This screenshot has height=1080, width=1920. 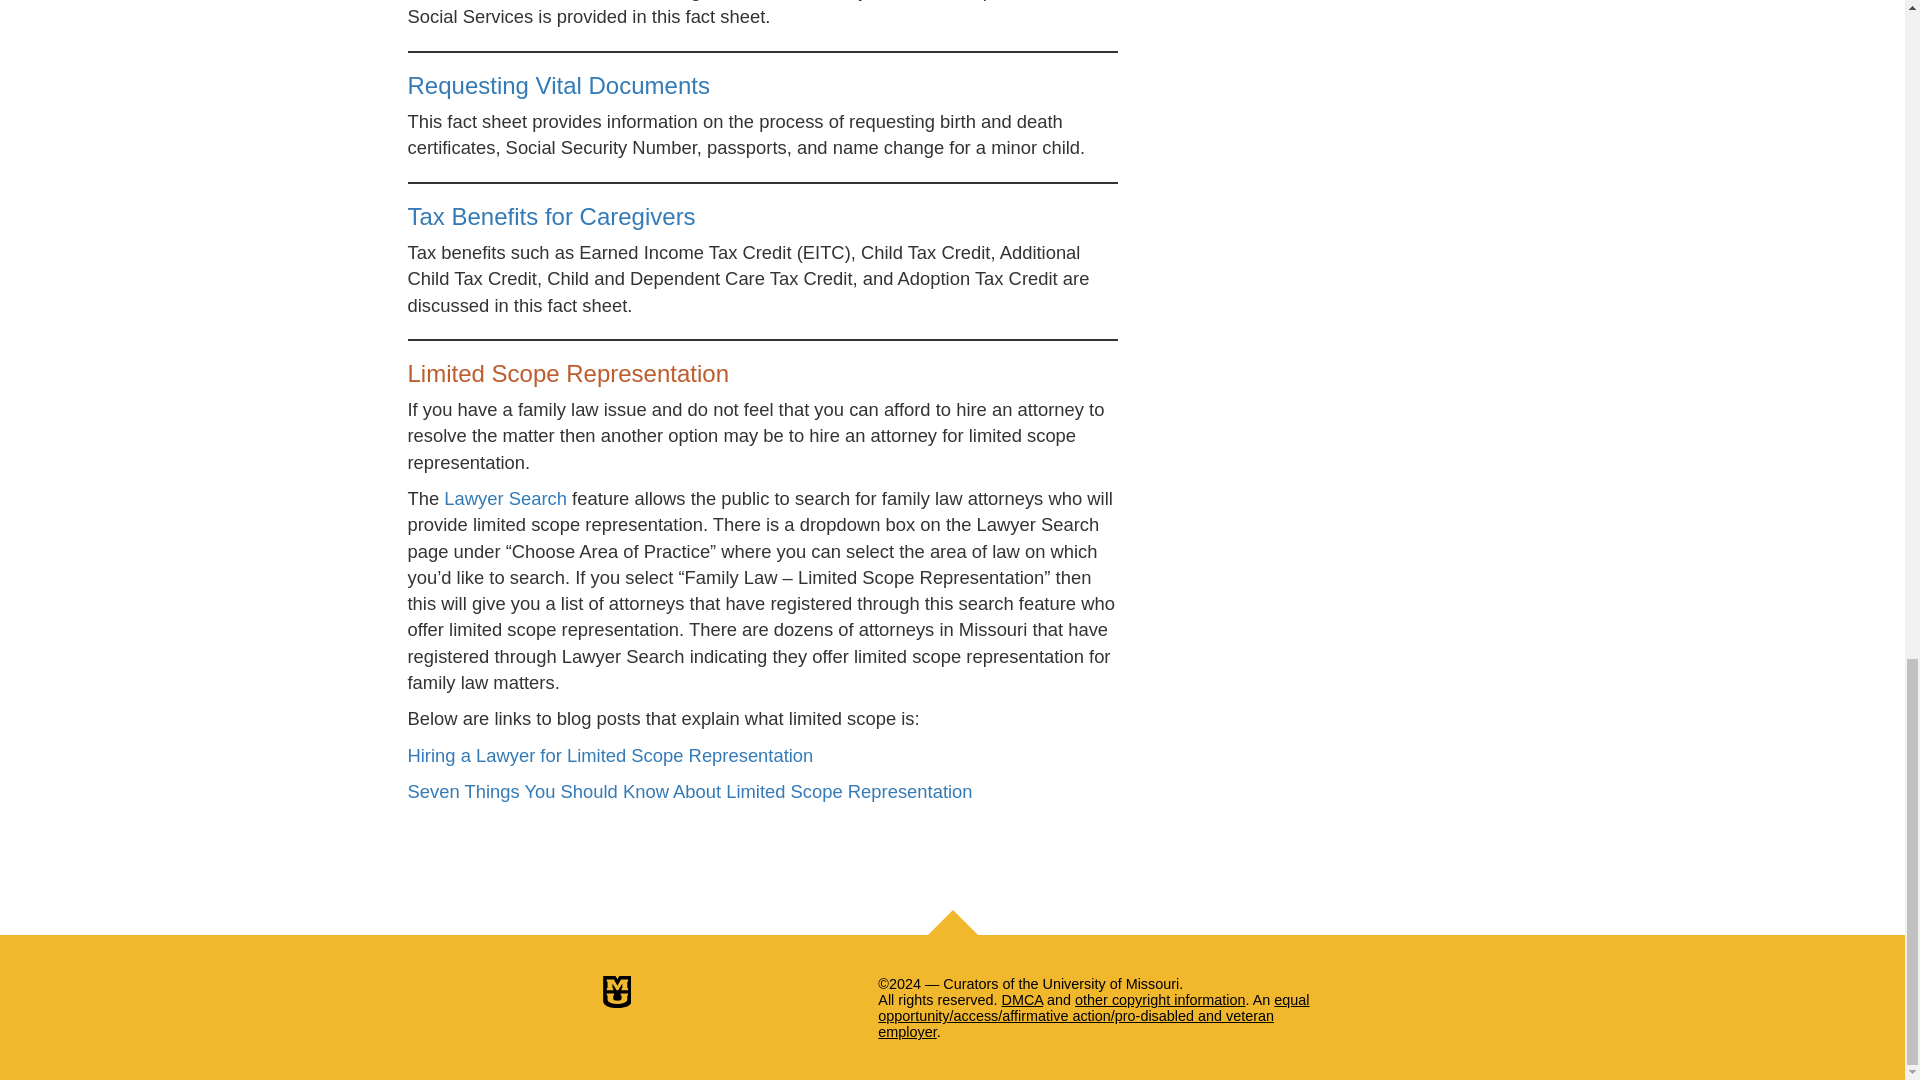 I want to click on Hiring a Lawyer for Limited Scope Representation, so click(x=610, y=755).